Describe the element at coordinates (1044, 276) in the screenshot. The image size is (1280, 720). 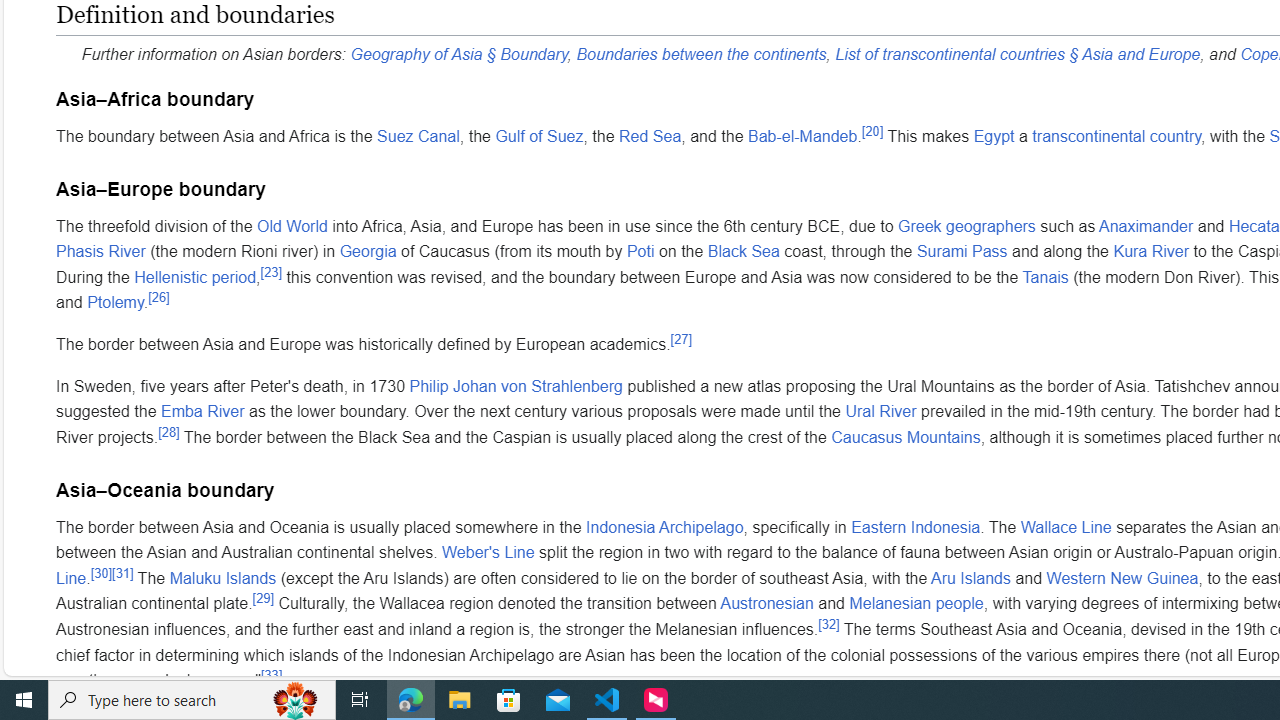
I see `Tanais` at that location.